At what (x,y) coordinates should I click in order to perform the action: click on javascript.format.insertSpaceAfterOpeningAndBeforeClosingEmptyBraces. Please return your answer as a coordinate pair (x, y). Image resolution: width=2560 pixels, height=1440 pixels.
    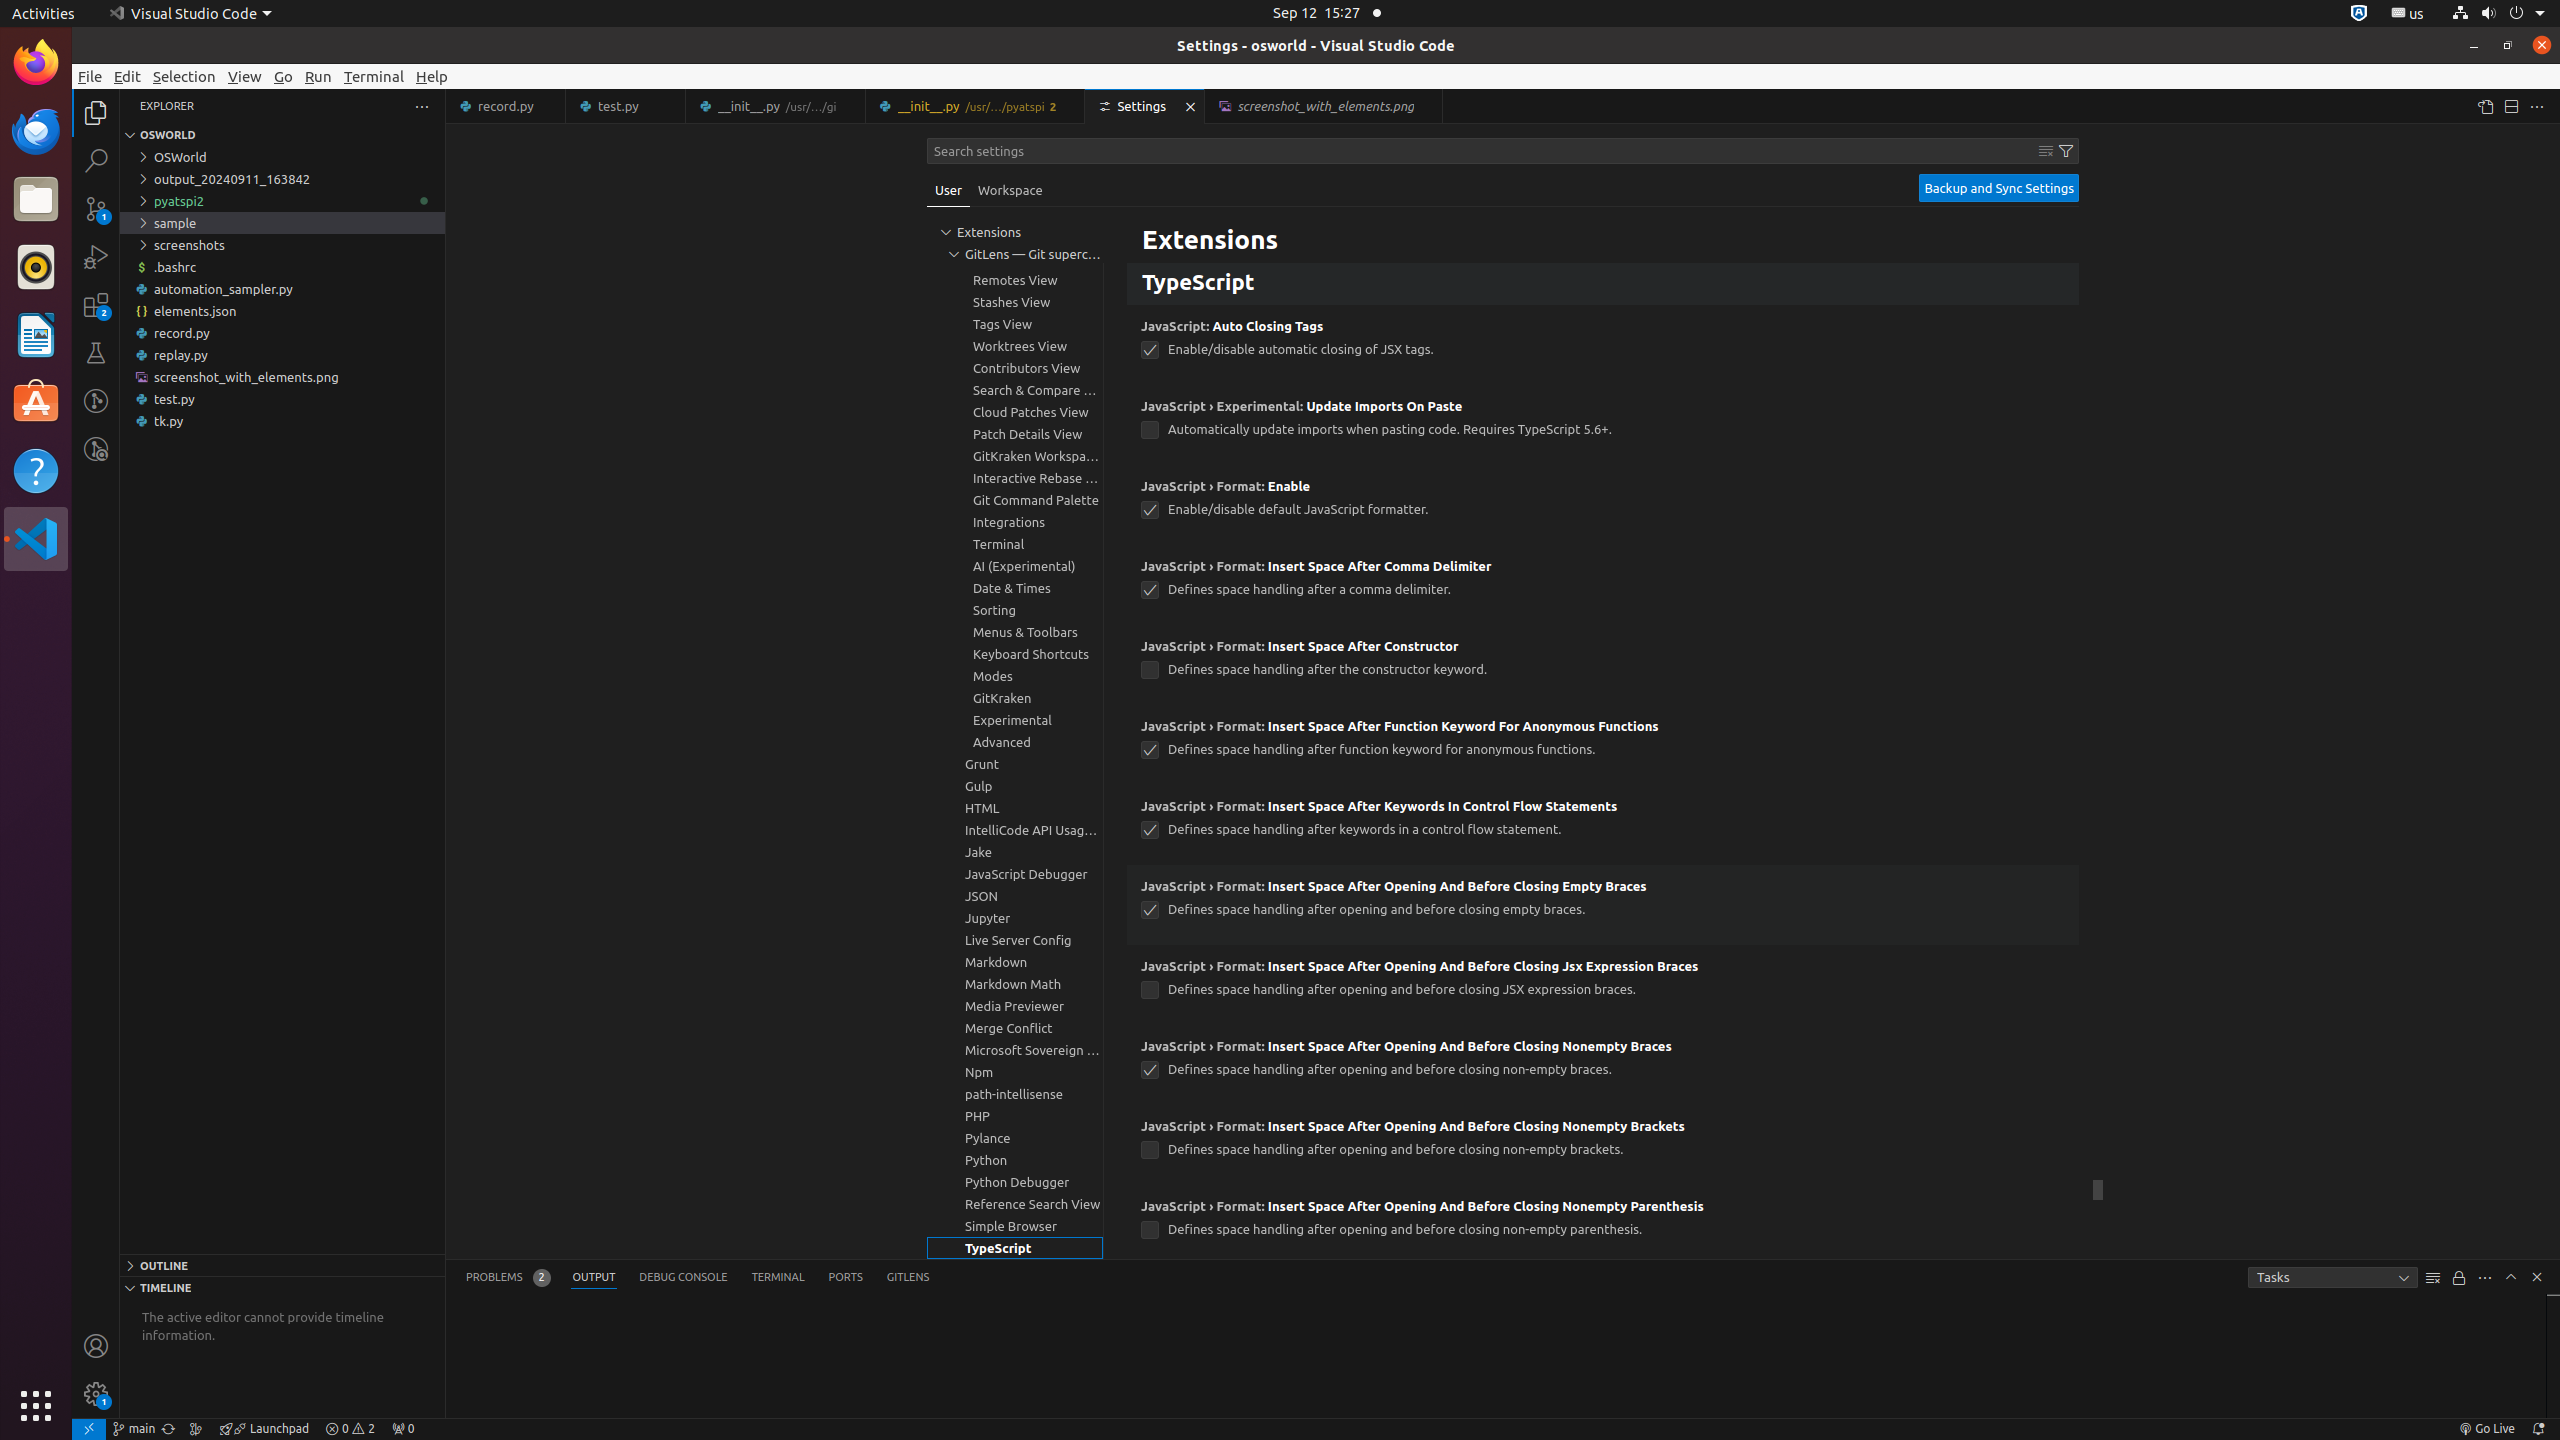
    Looking at the image, I should click on (1150, 910).